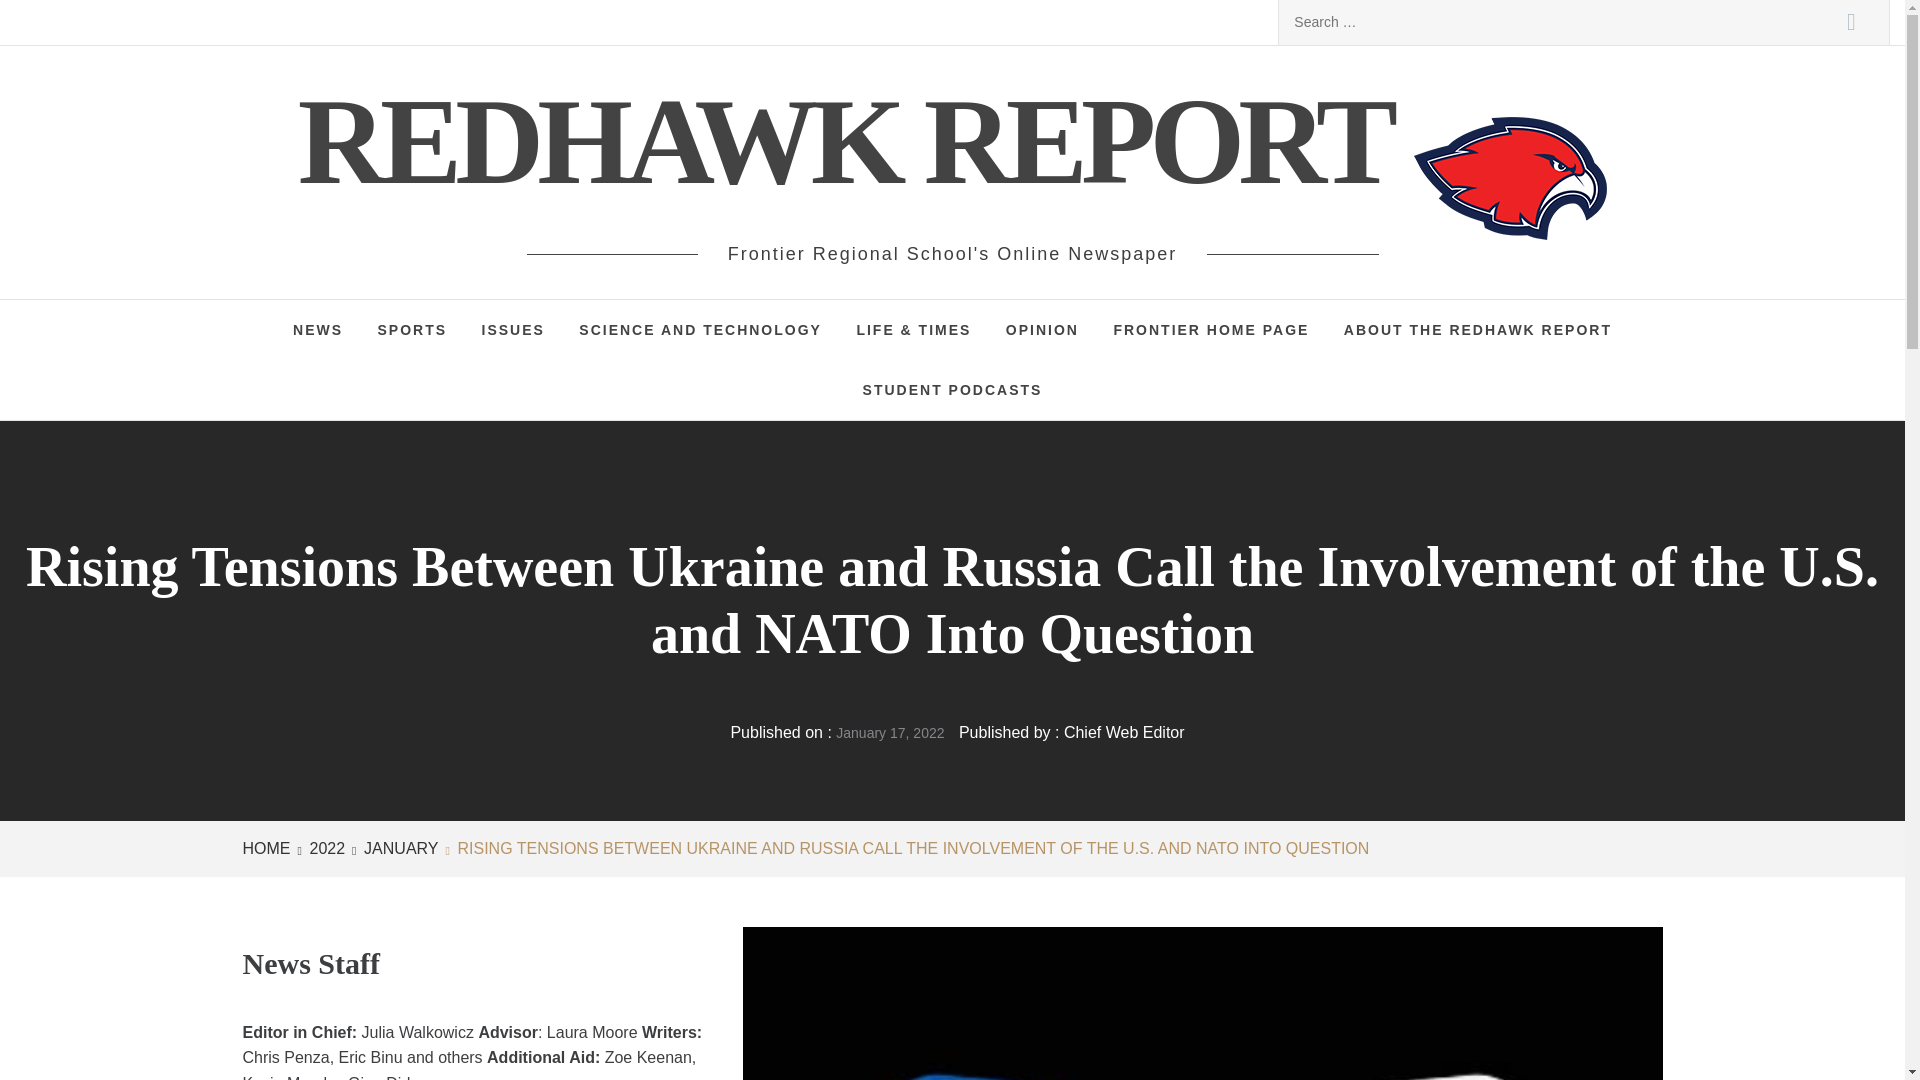 The width and height of the screenshot is (1920, 1080). I want to click on OPINION, so click(1042, 330).